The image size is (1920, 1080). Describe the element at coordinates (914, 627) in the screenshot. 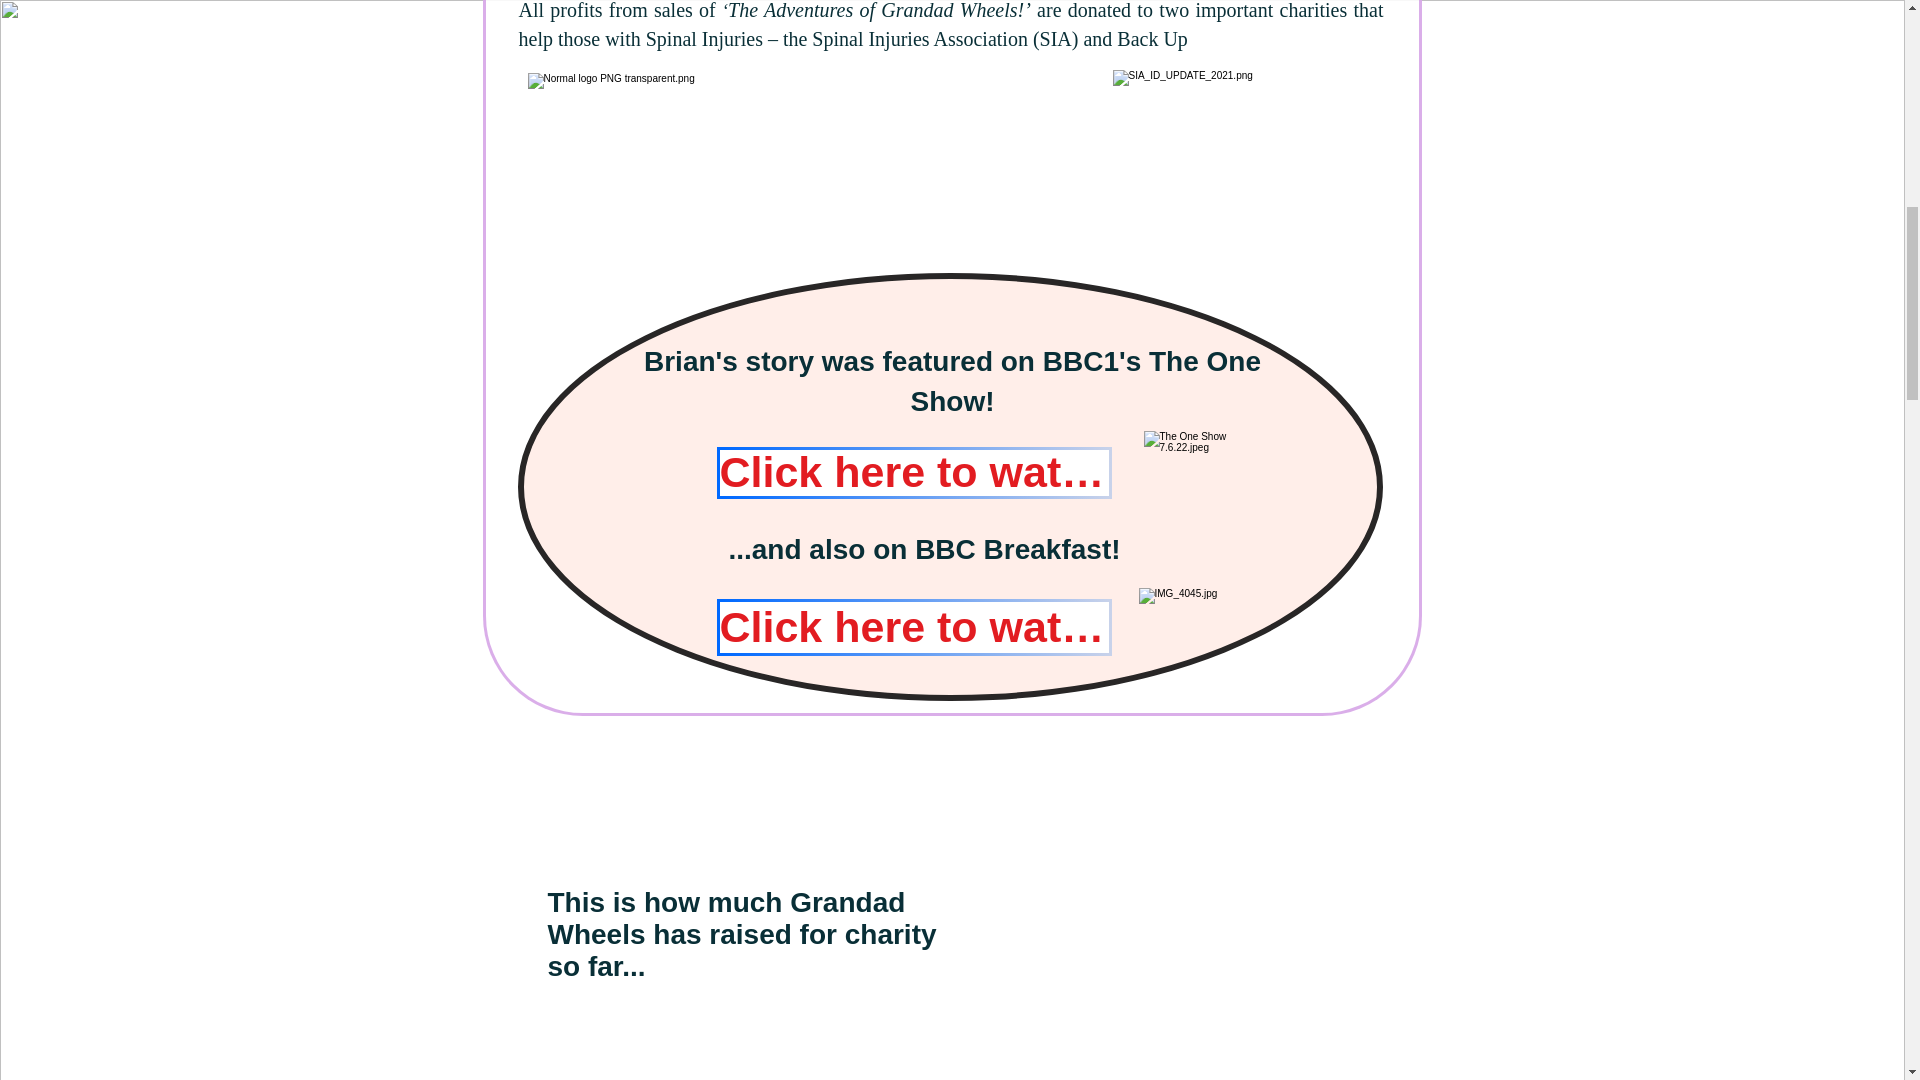

I see `Click here to watch` at that location.